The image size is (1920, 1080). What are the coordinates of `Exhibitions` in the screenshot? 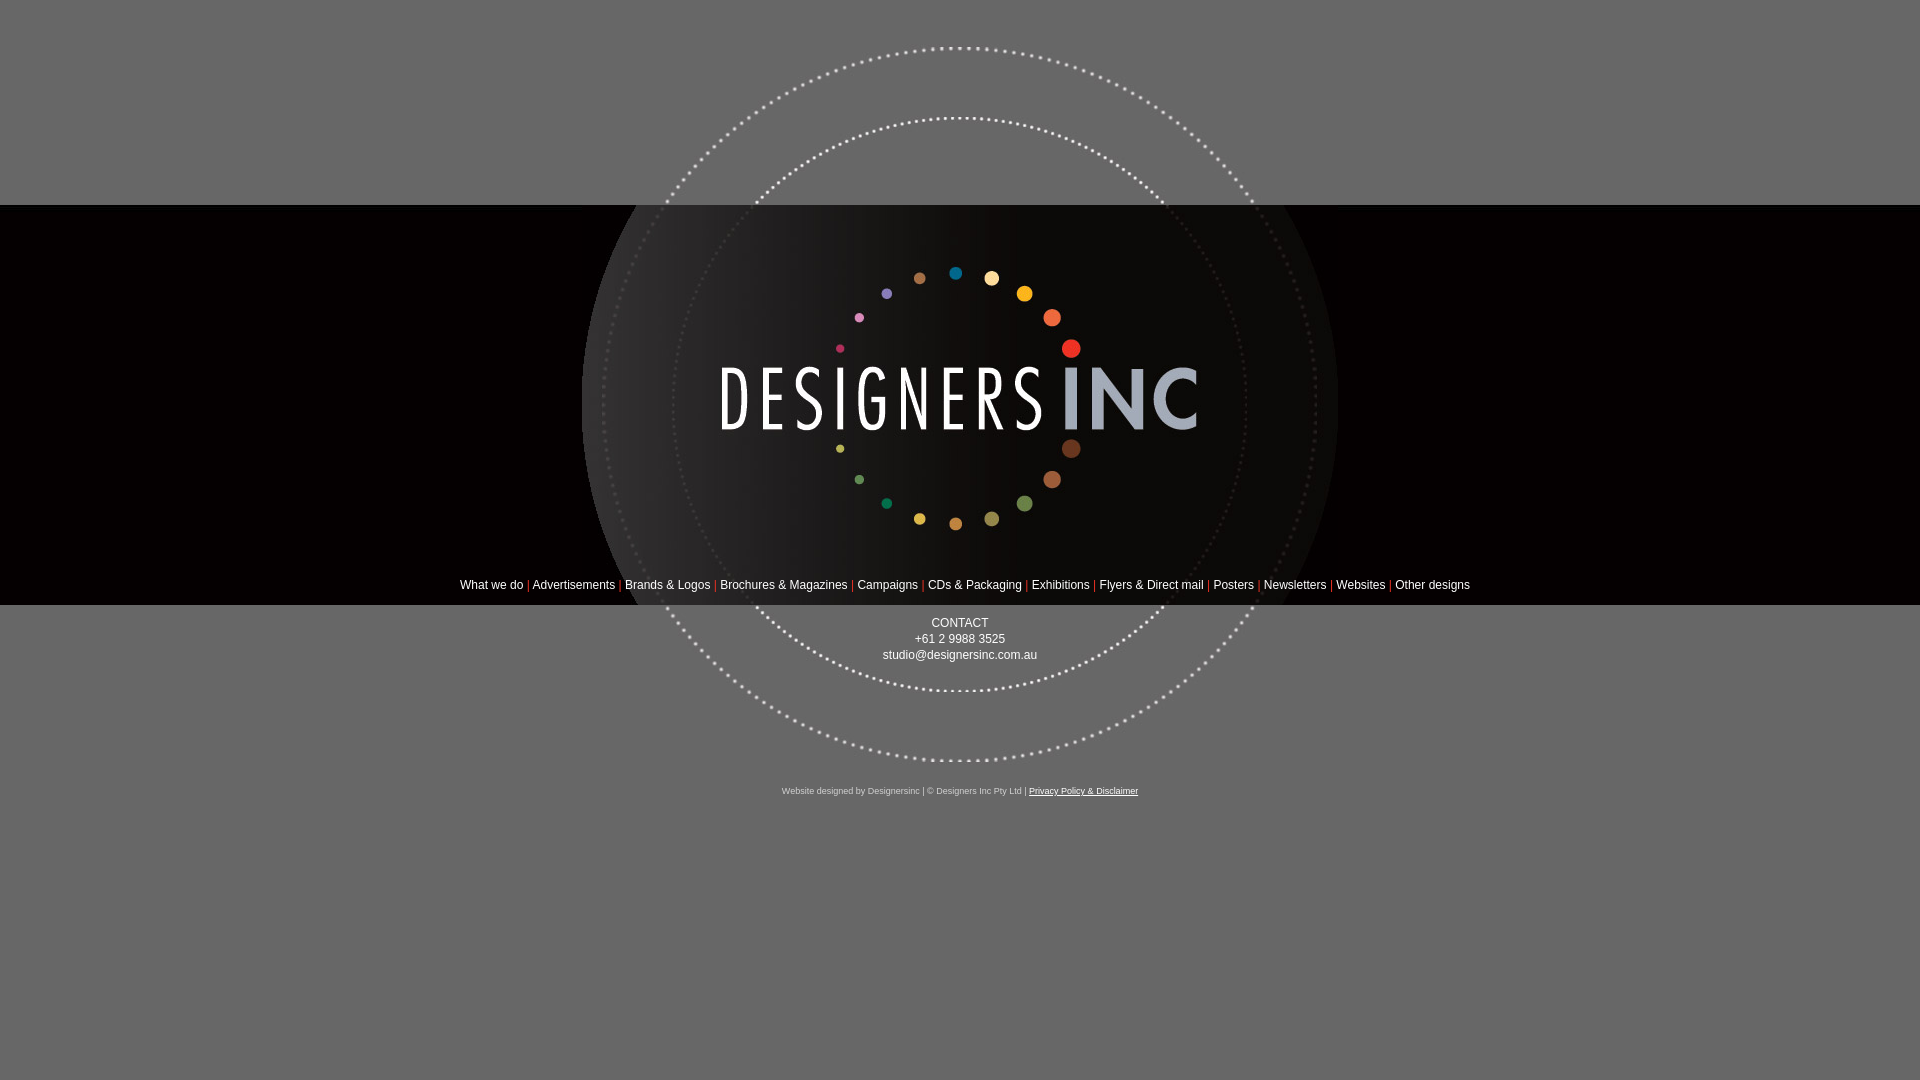 It's located at (1061, 585).